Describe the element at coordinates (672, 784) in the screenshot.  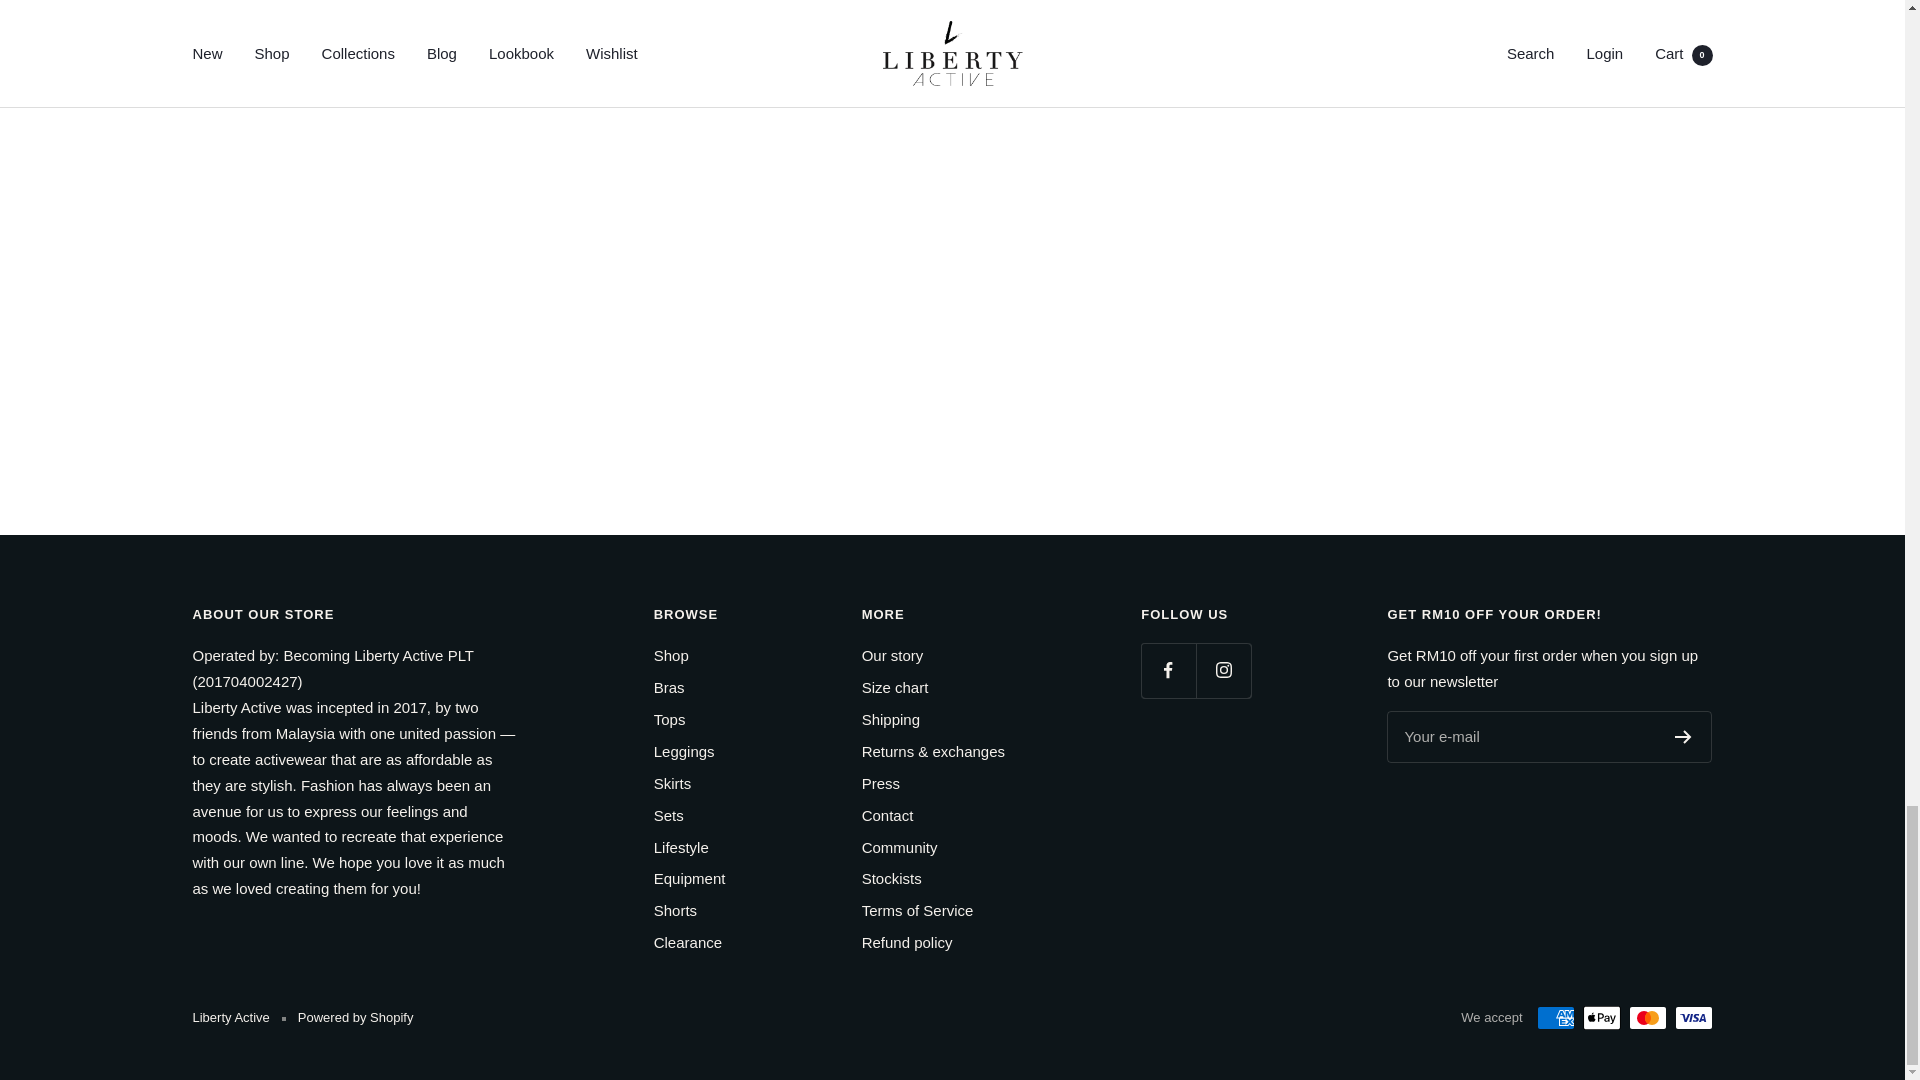
I see `Skirts` at that location.